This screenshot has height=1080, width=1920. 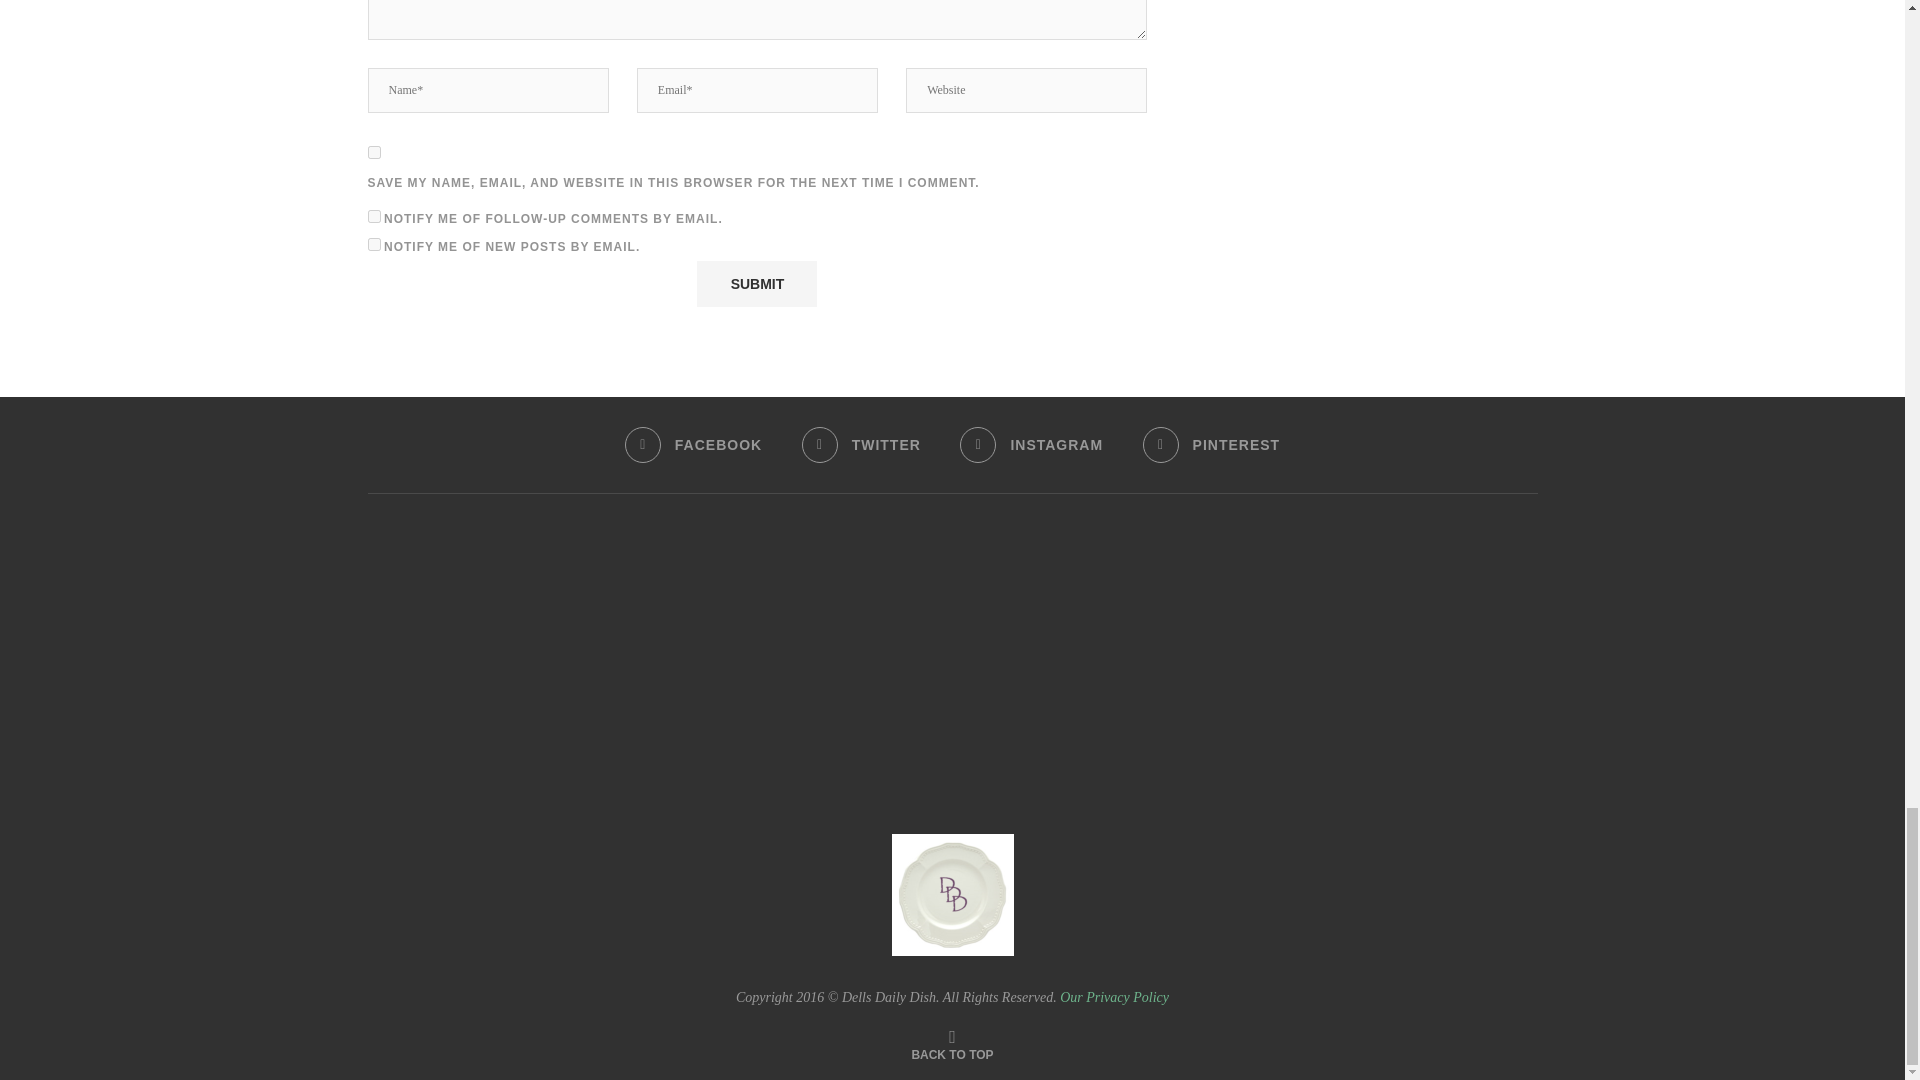 I want to click on subscribe, so click(x=374, y=244).